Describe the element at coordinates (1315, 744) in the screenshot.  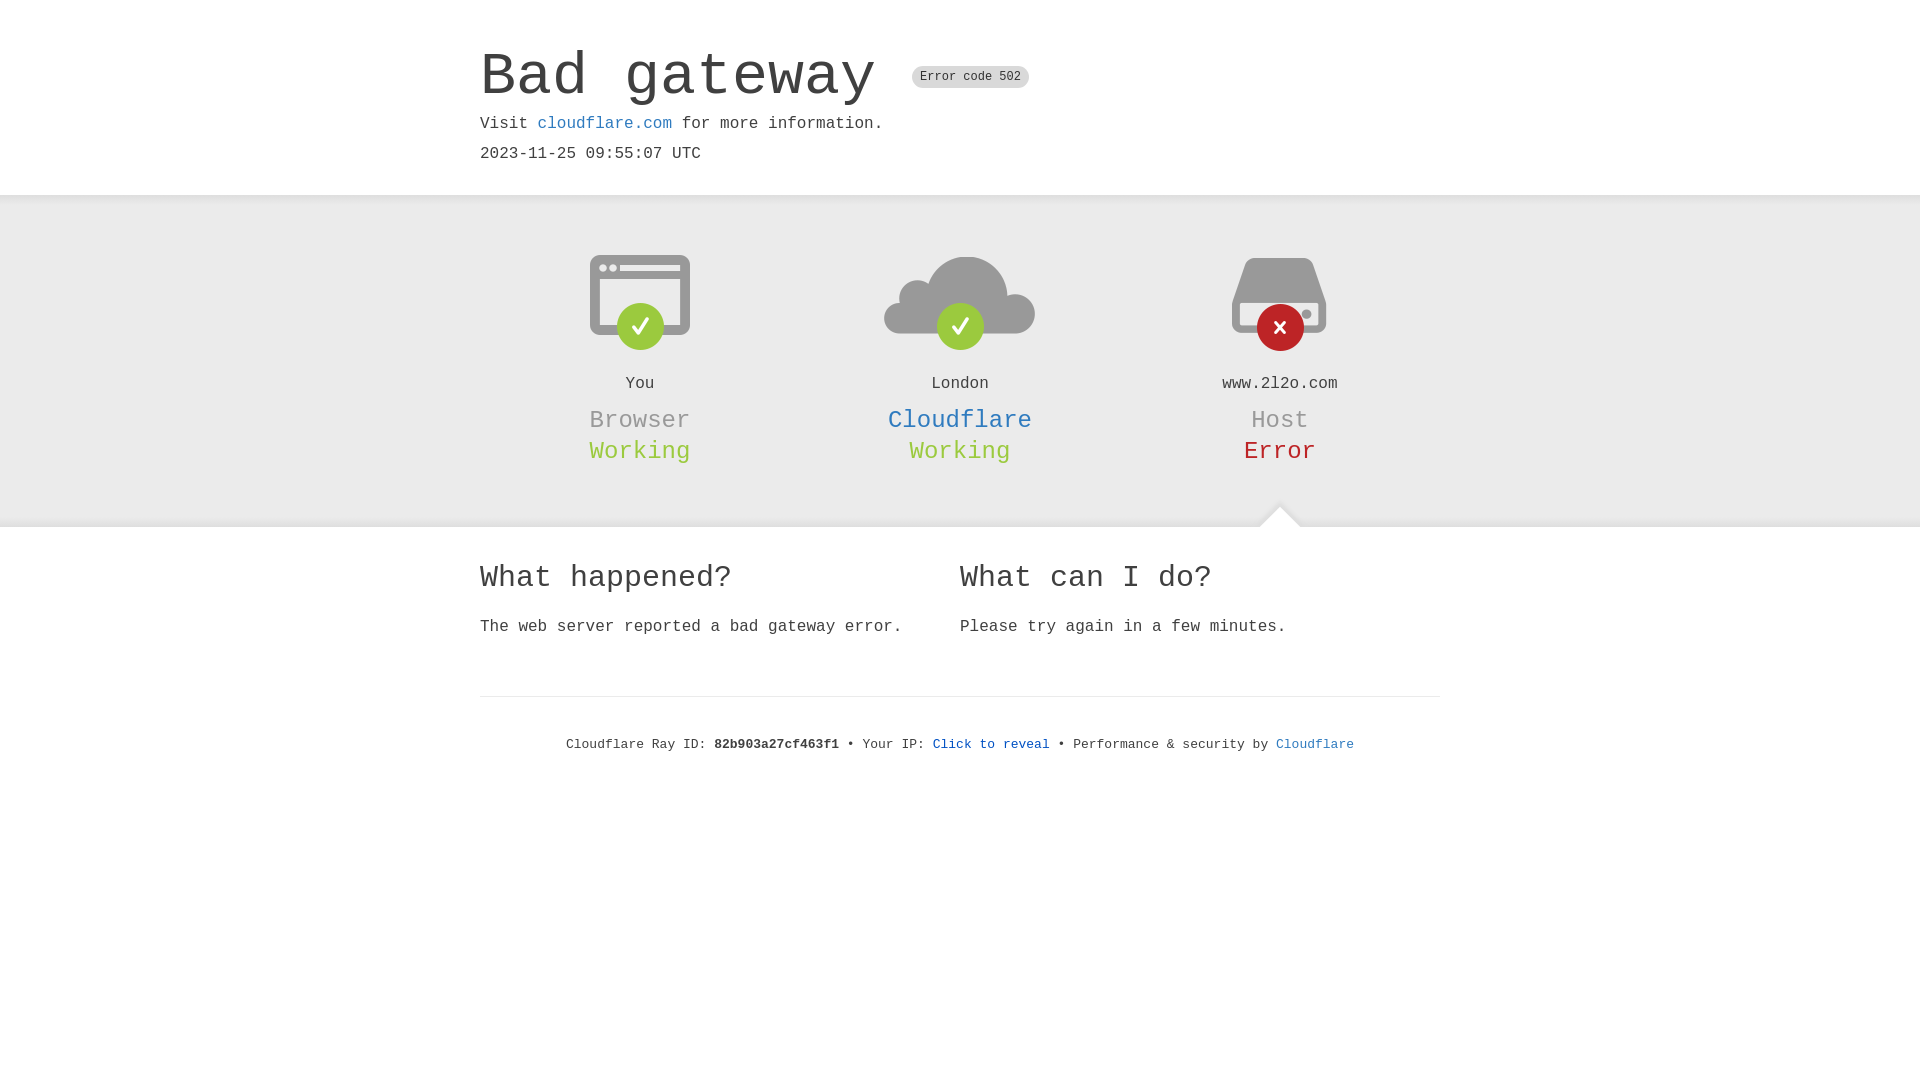
I see `Cloudflare` at that location.